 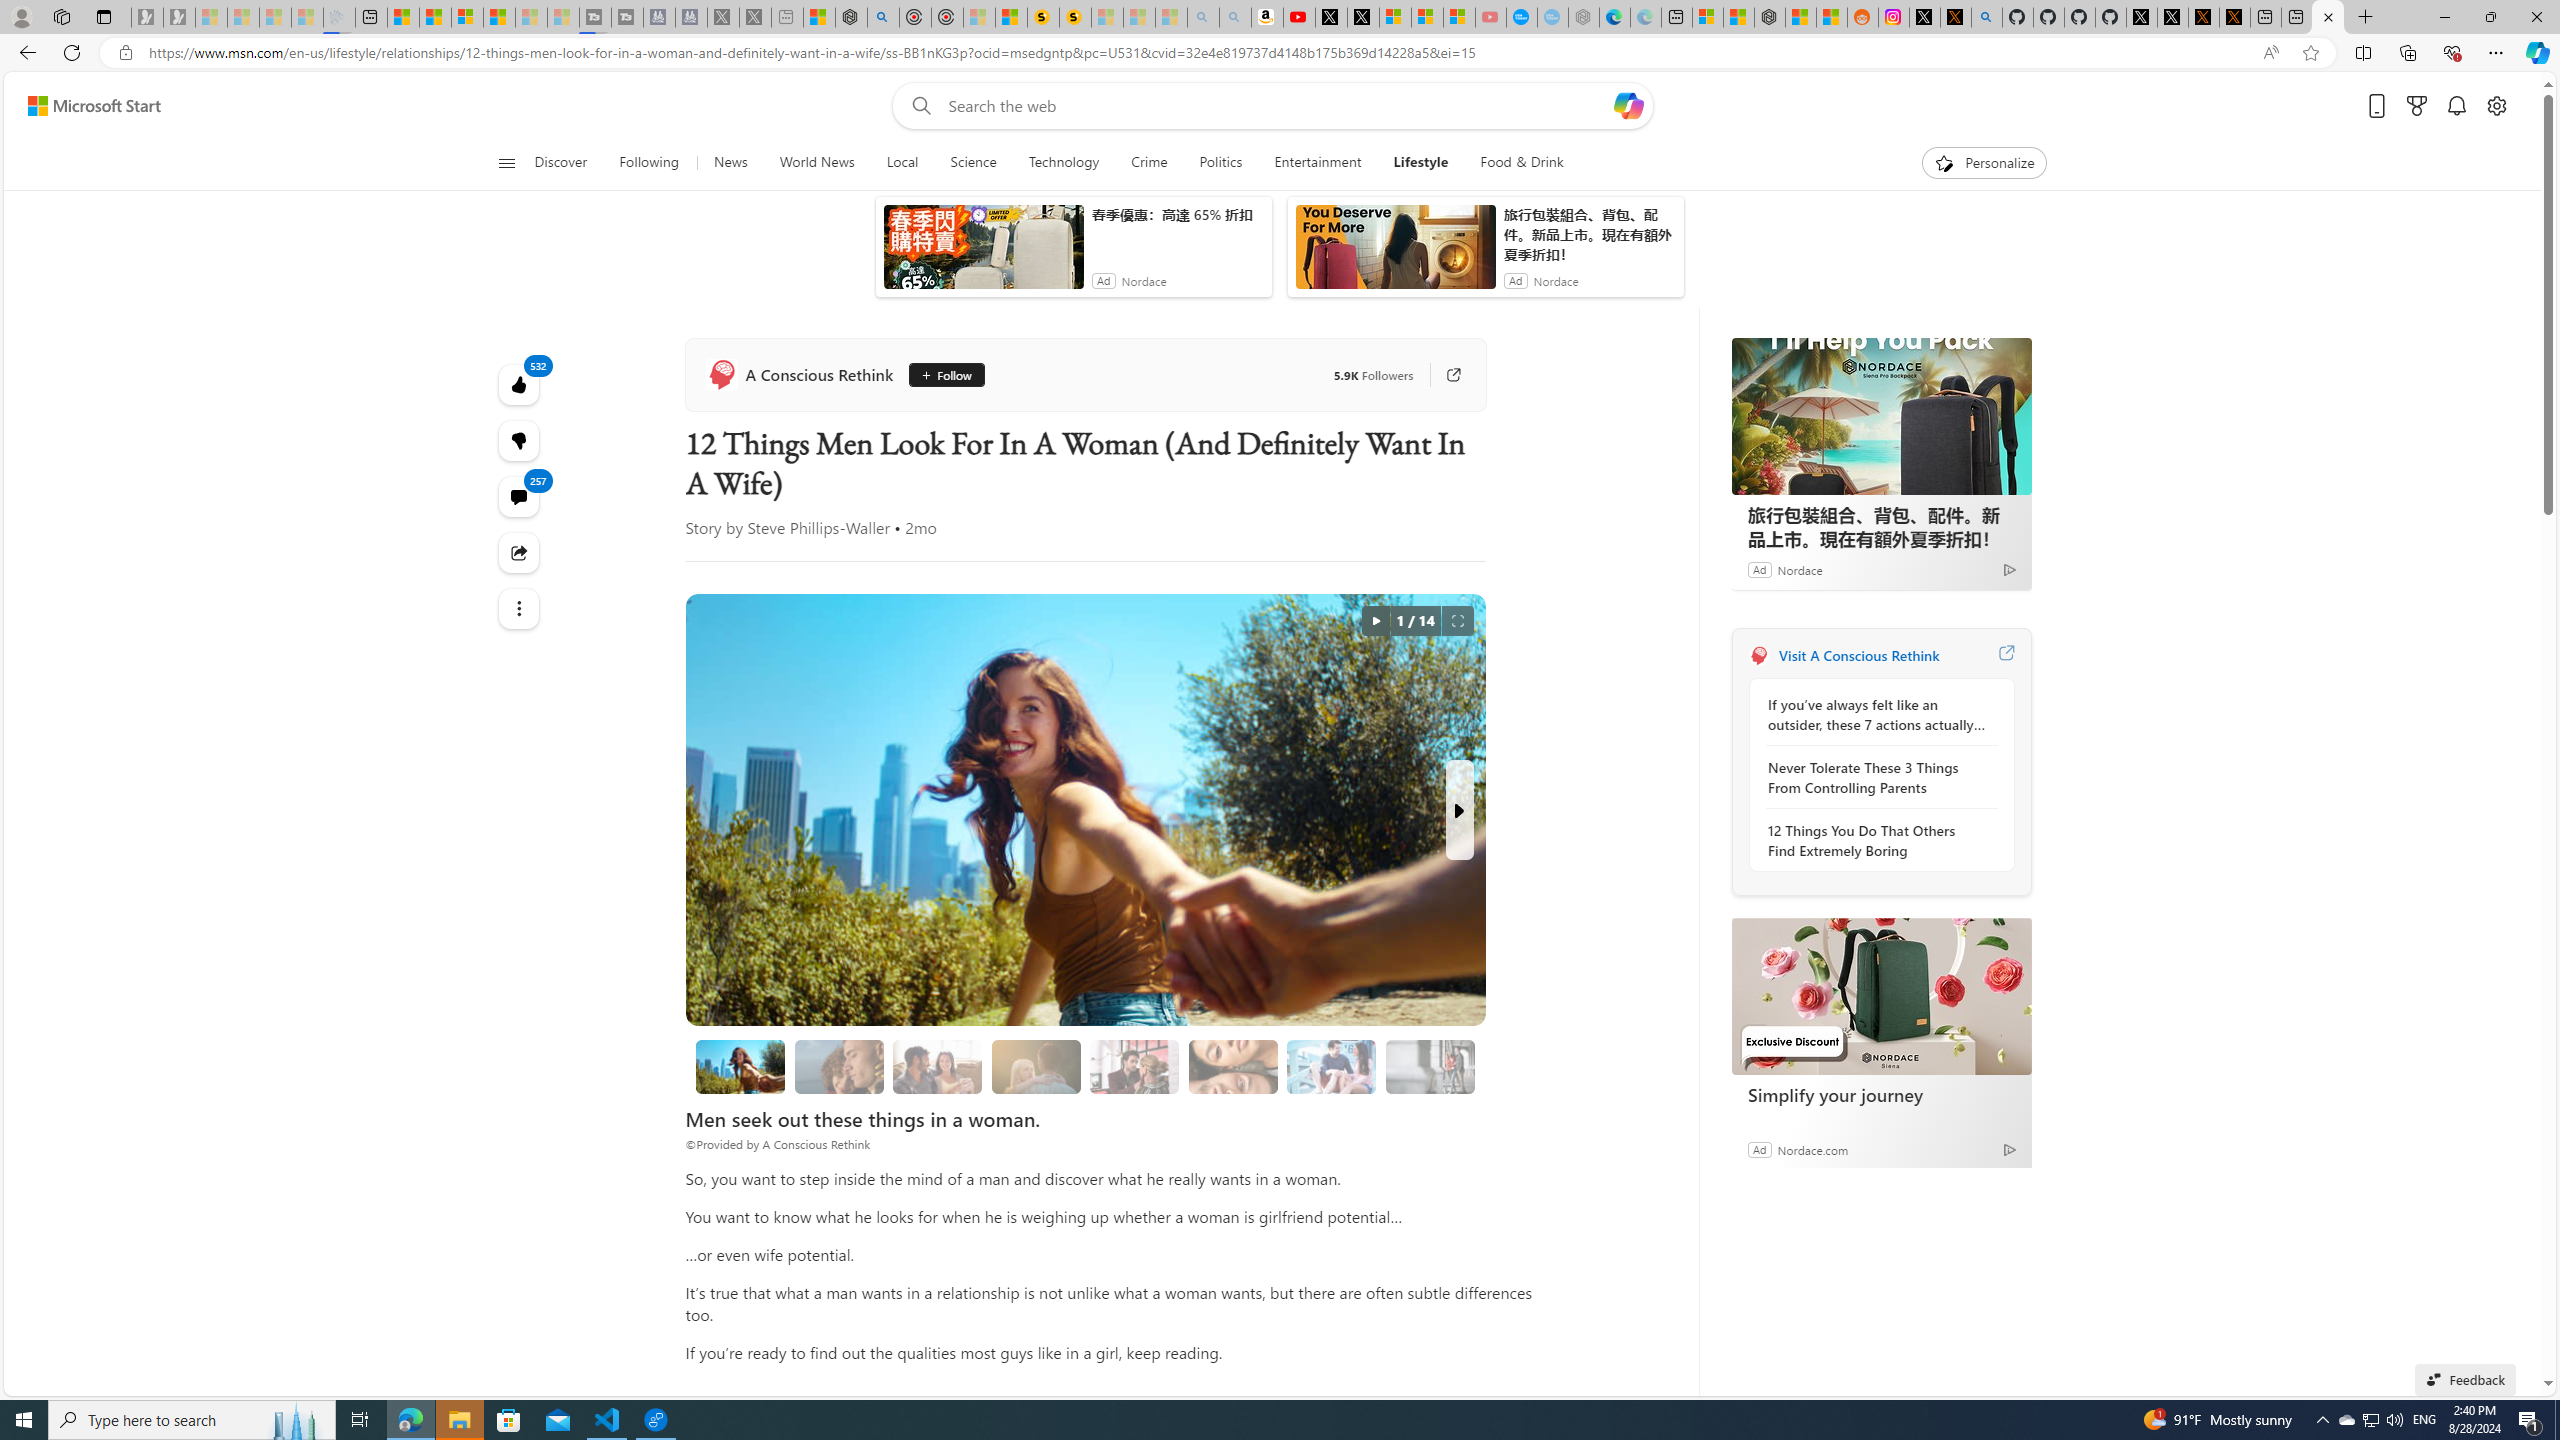 I want to click on Learning, so click(x=1158, y=265).